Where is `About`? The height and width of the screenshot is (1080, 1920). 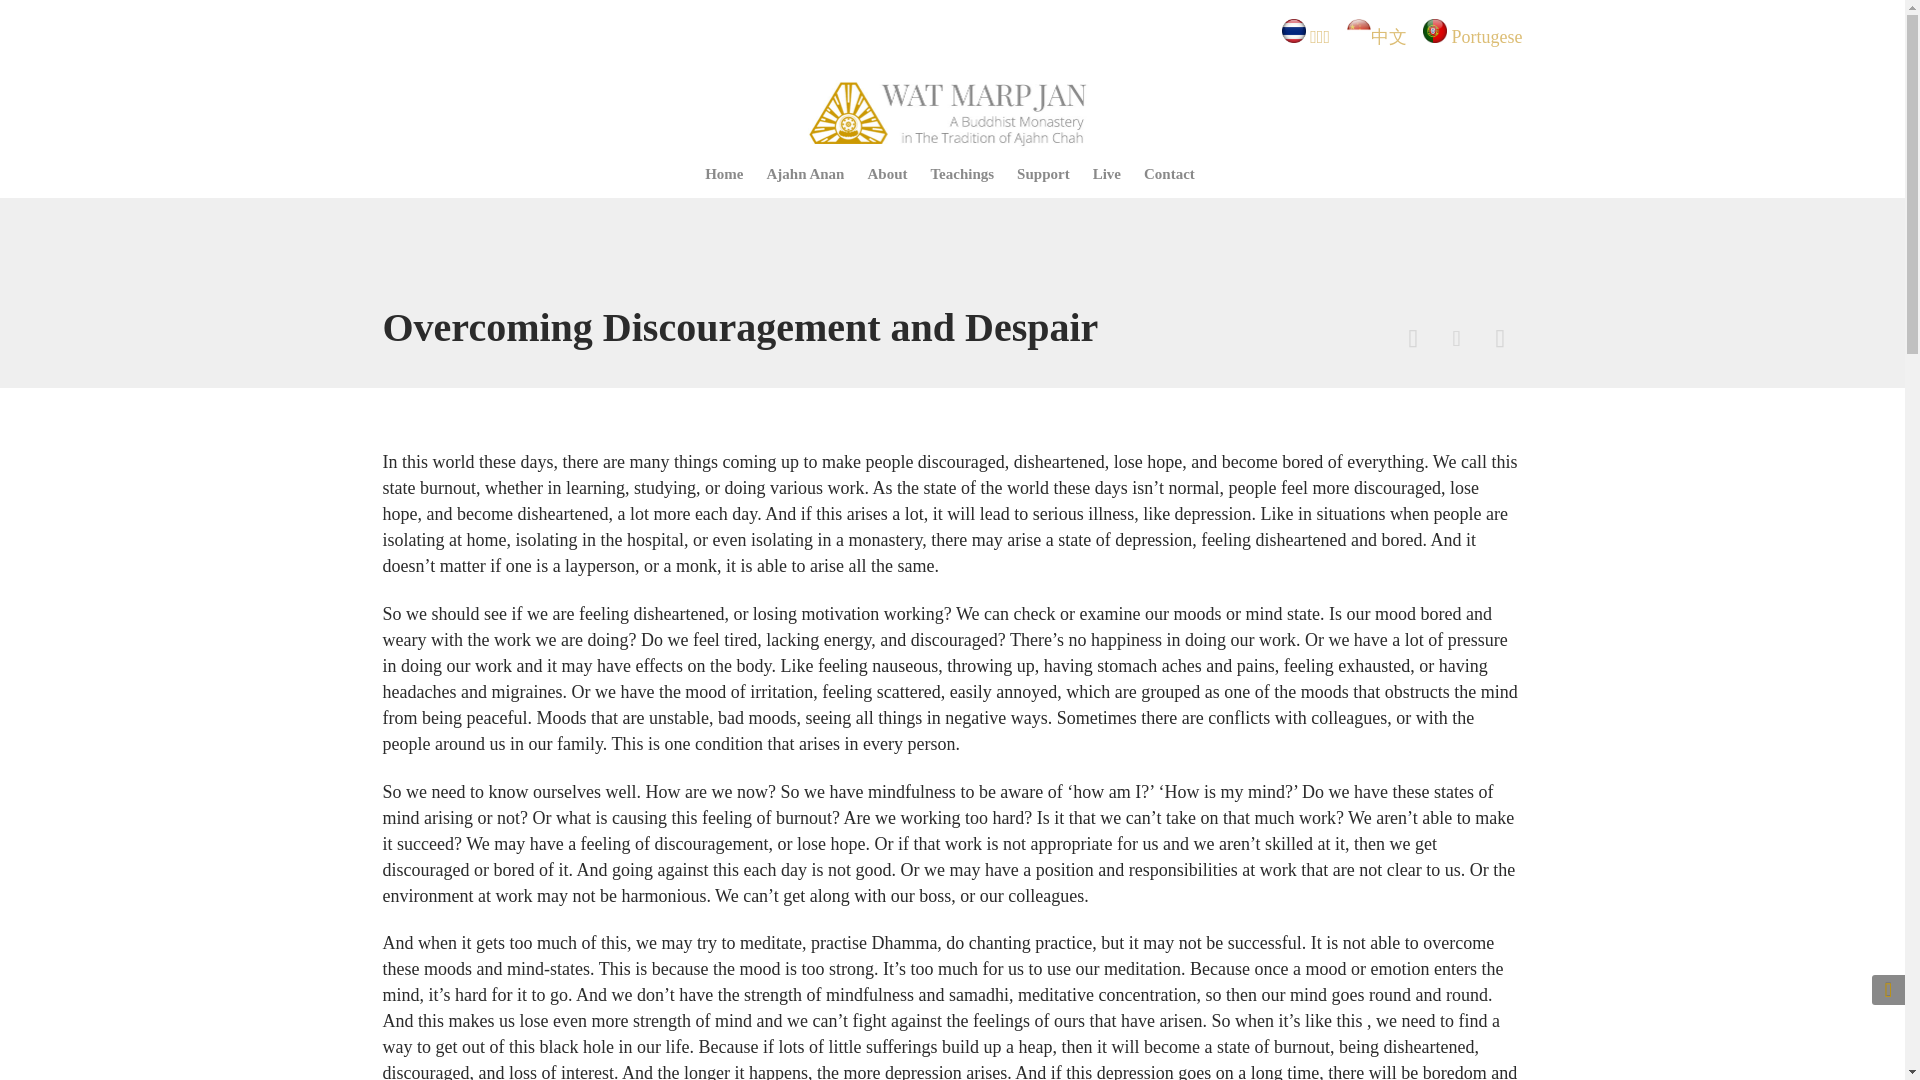 About is located at coordinates (886, 176).